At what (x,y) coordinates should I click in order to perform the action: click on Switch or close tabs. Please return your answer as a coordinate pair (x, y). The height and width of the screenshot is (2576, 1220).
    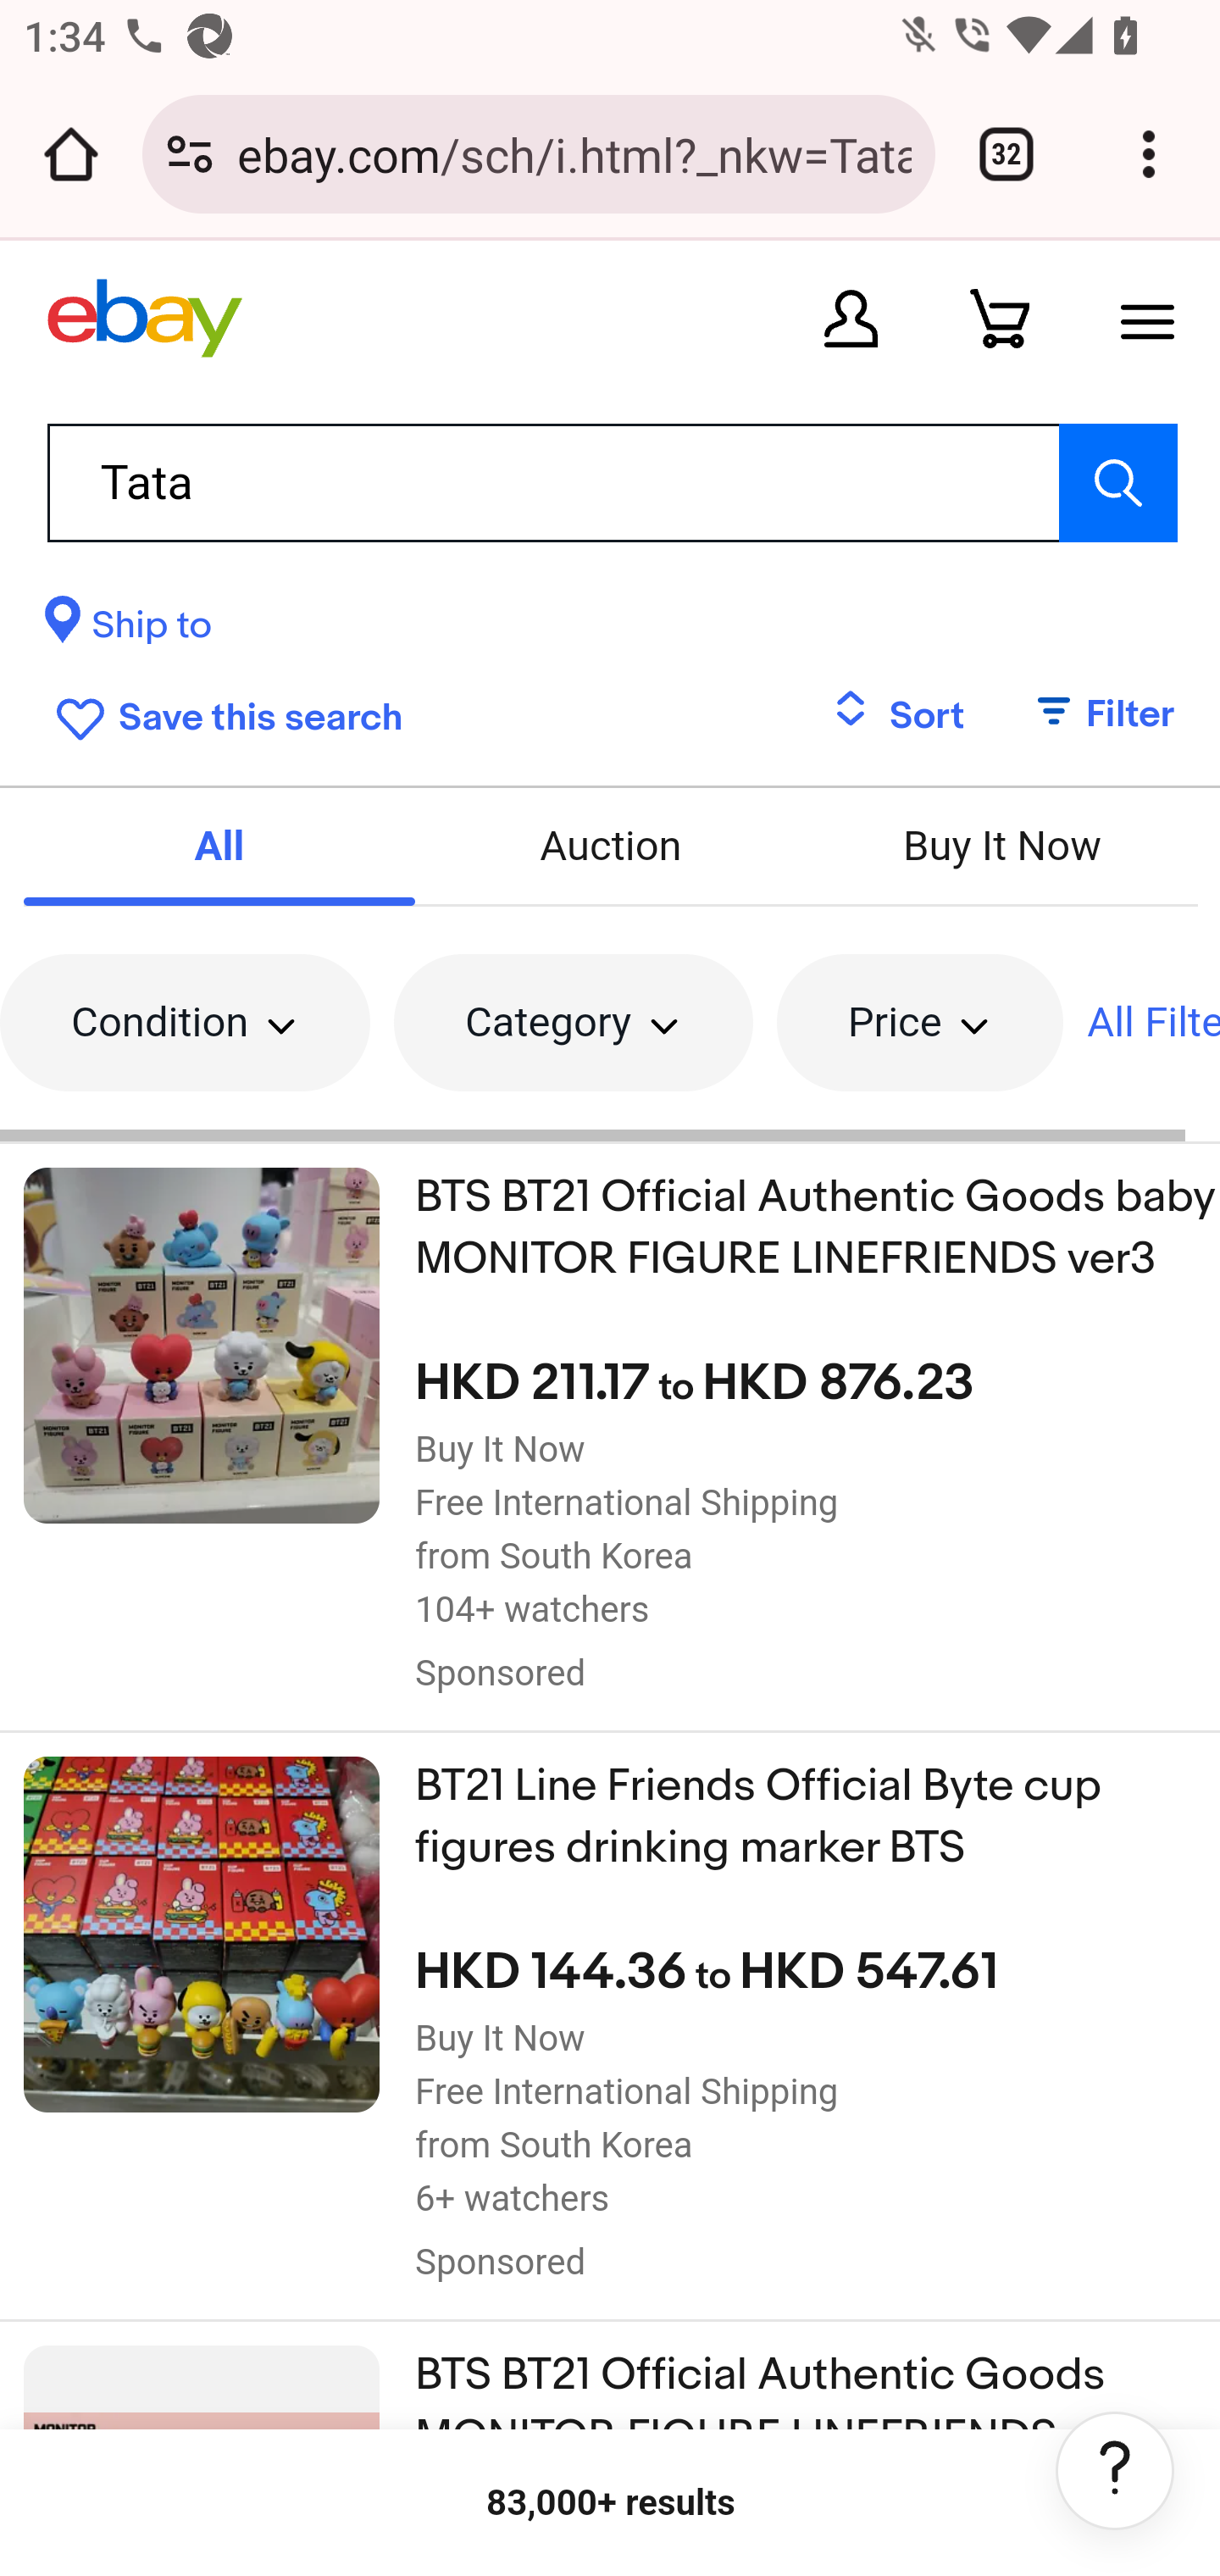
    Looking at the image, I should click on (1006, 154).